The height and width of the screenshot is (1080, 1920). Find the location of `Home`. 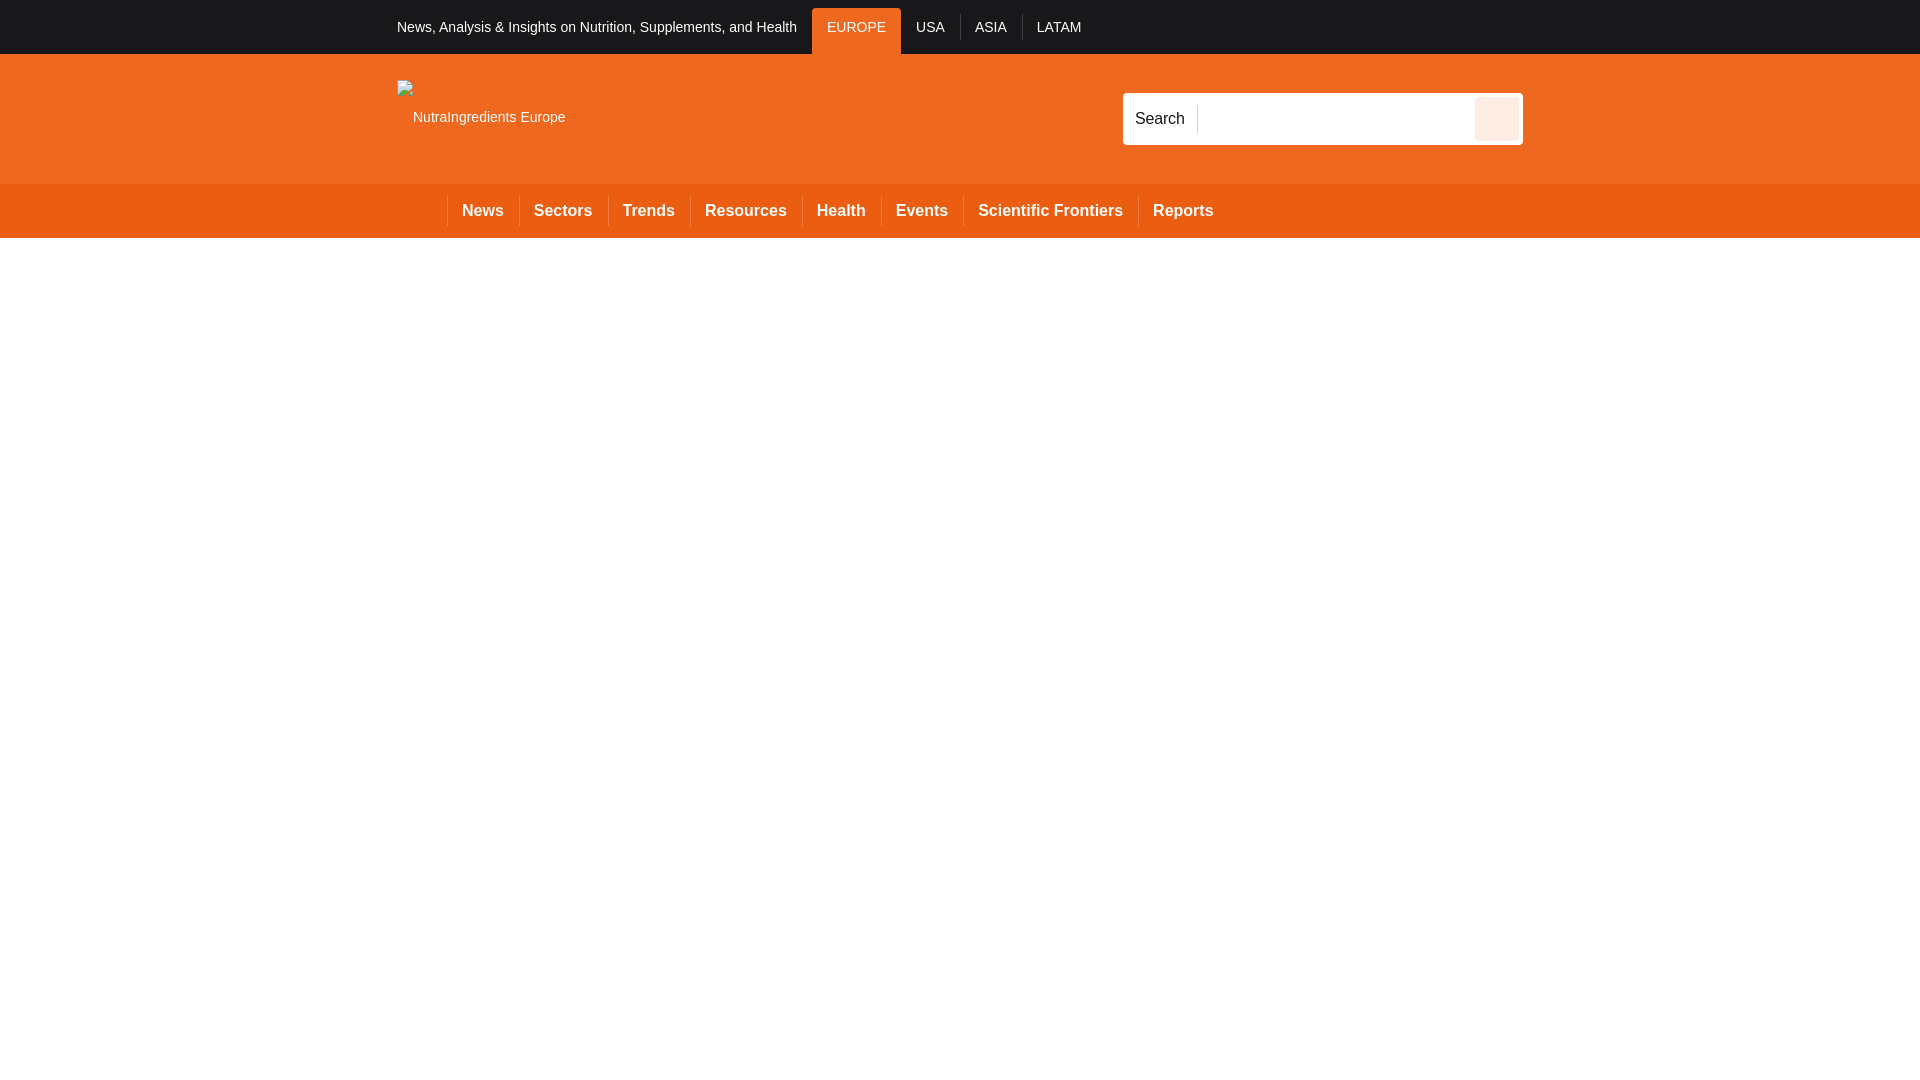

Home is located at coordinates (422, 210).